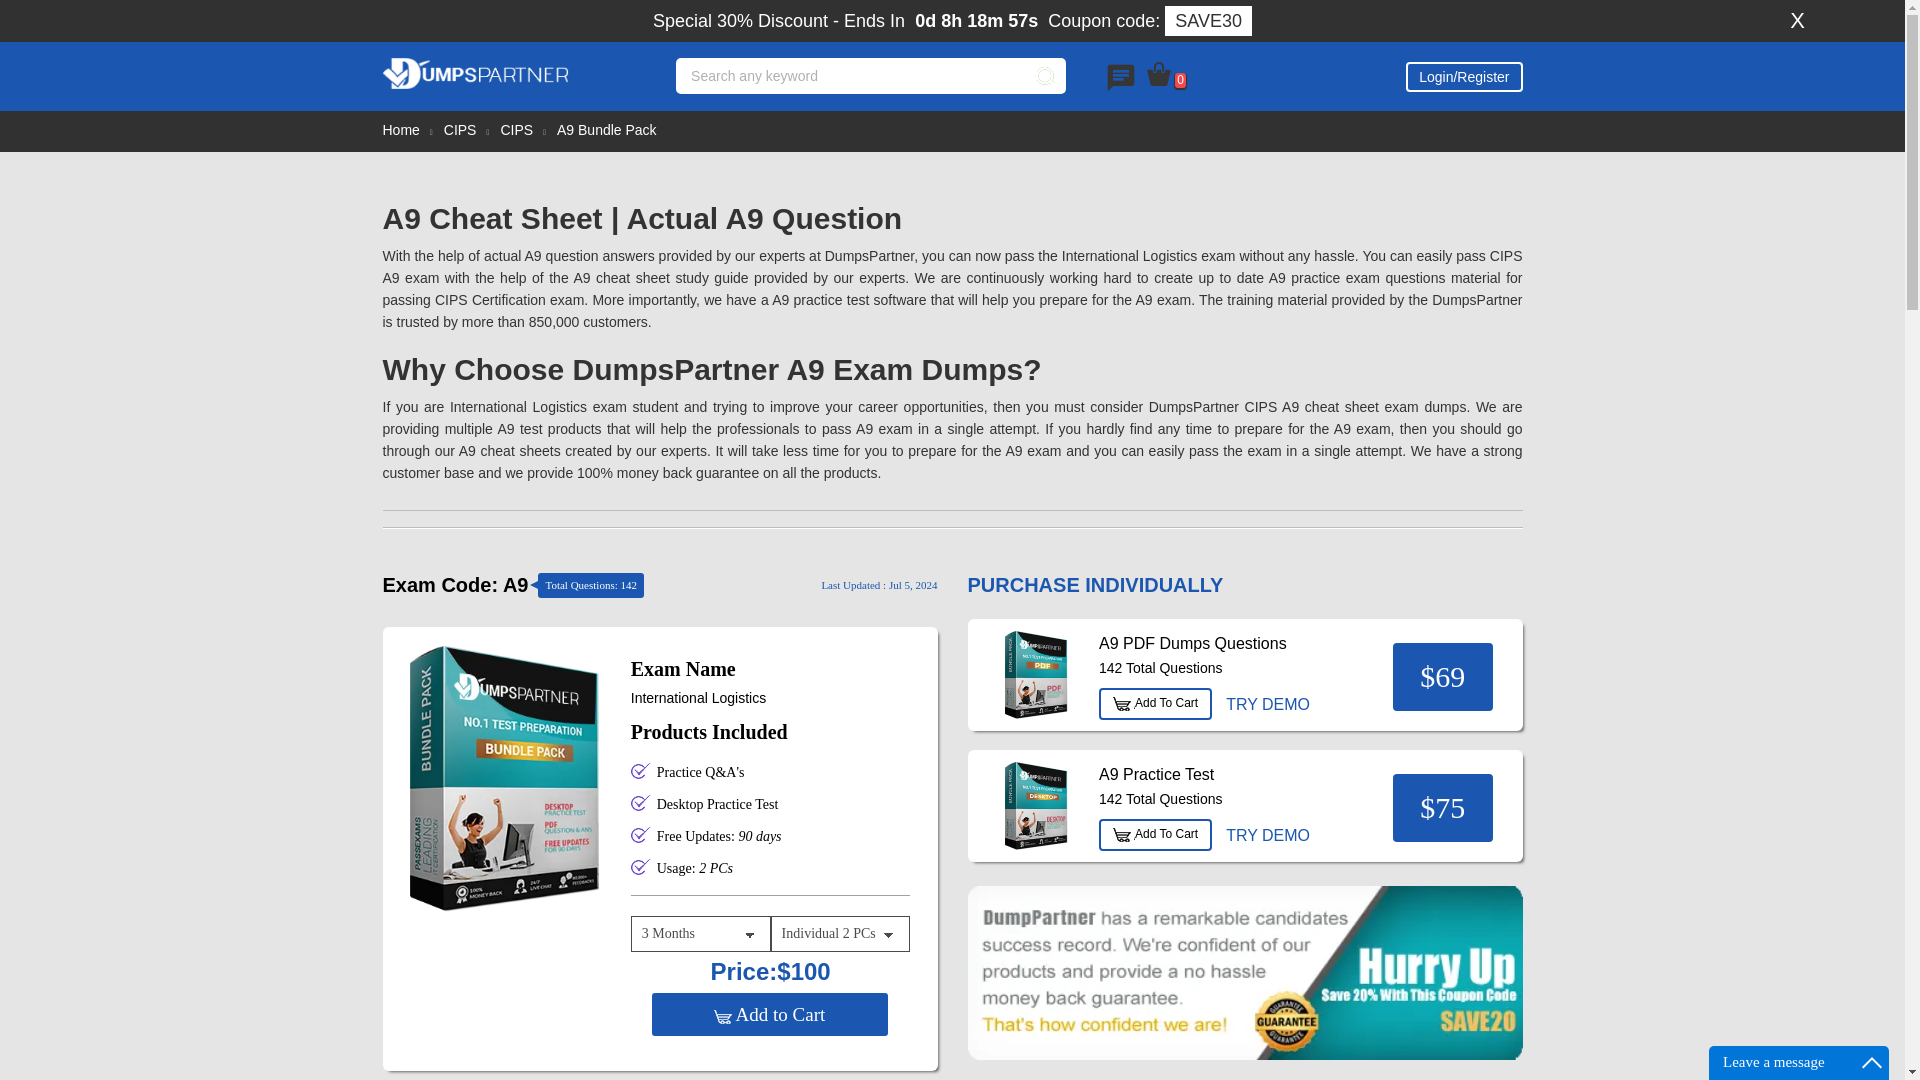  Describe the element at coordinates (1166, 74) in the screenshot. I see `0` at that location.